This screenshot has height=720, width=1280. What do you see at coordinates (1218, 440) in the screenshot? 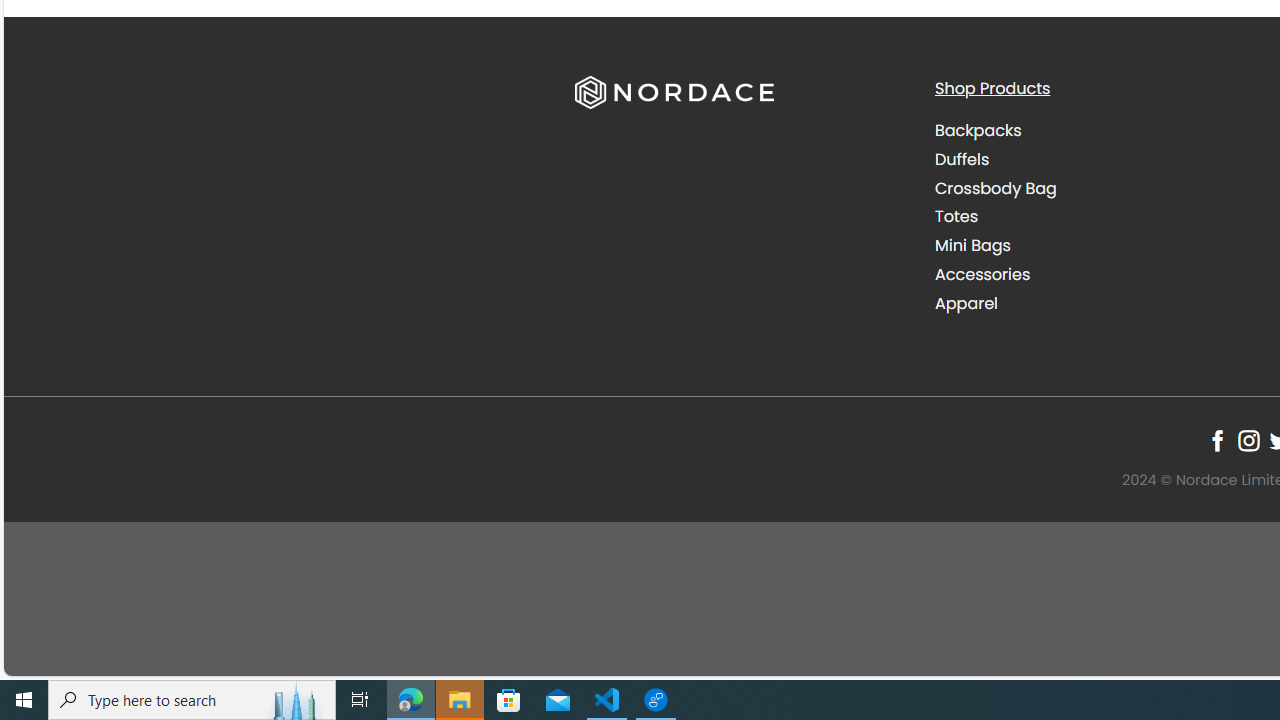
I see `Follow on Facebook` at bounding box center [1218, 440].